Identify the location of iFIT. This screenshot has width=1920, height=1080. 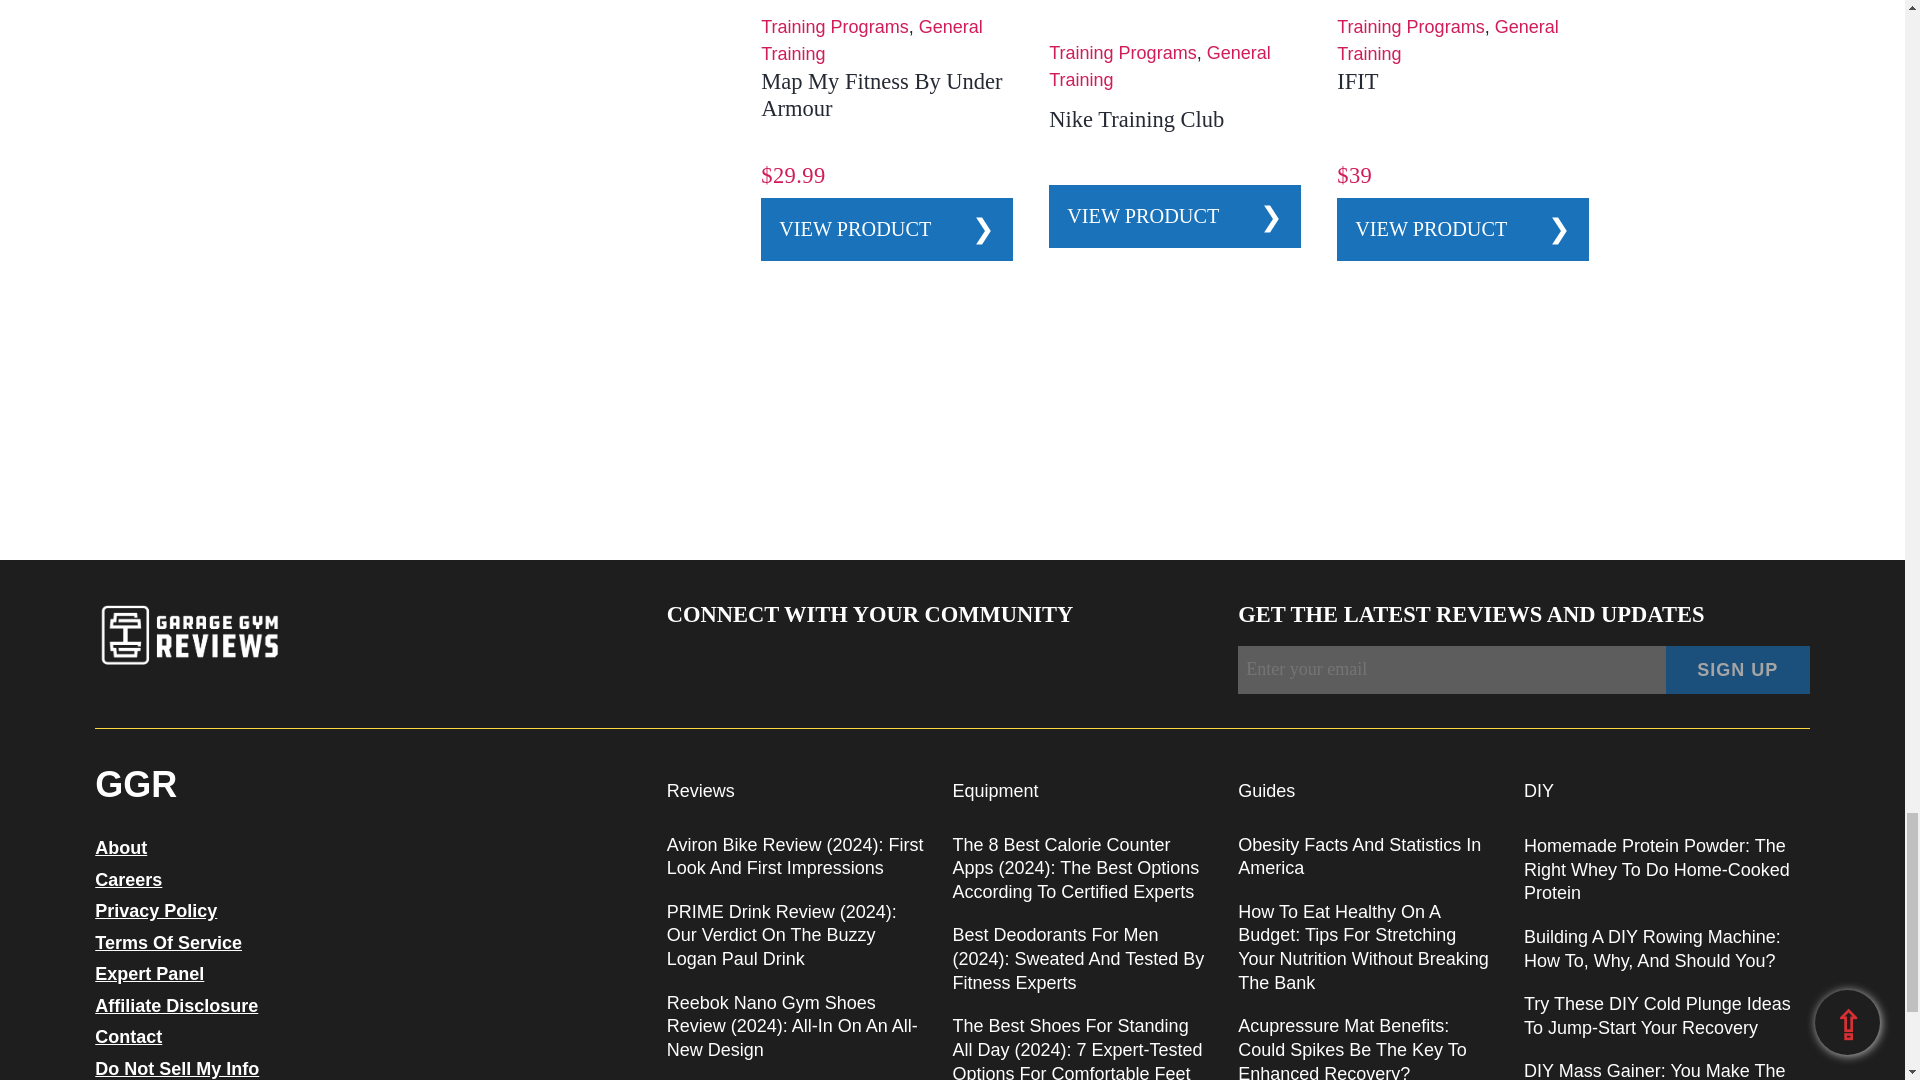
(1357, 81).